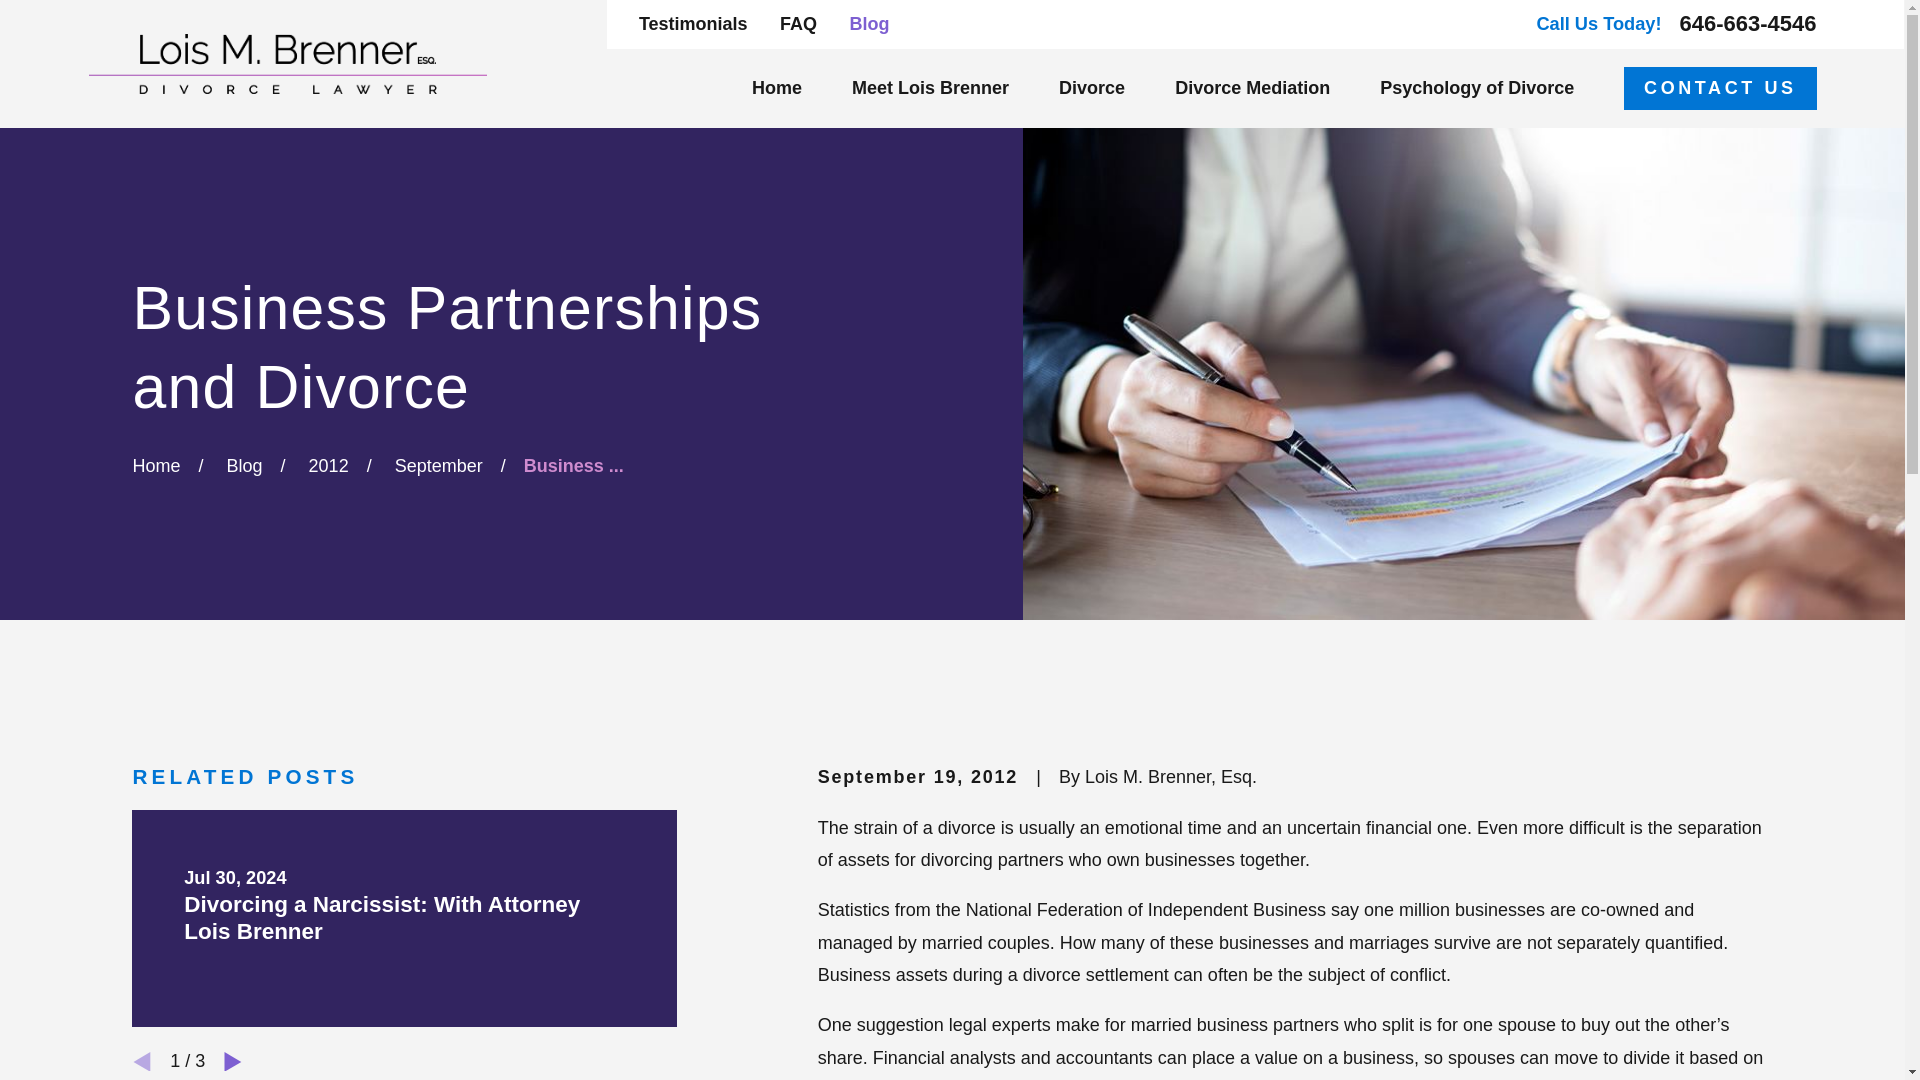 This screenshot has height=1080, width=1920. What do you see at coordinates (1477, 88) in the screenshot?
I see `Psychology of Divorce` at bounding box center [1477, 88].